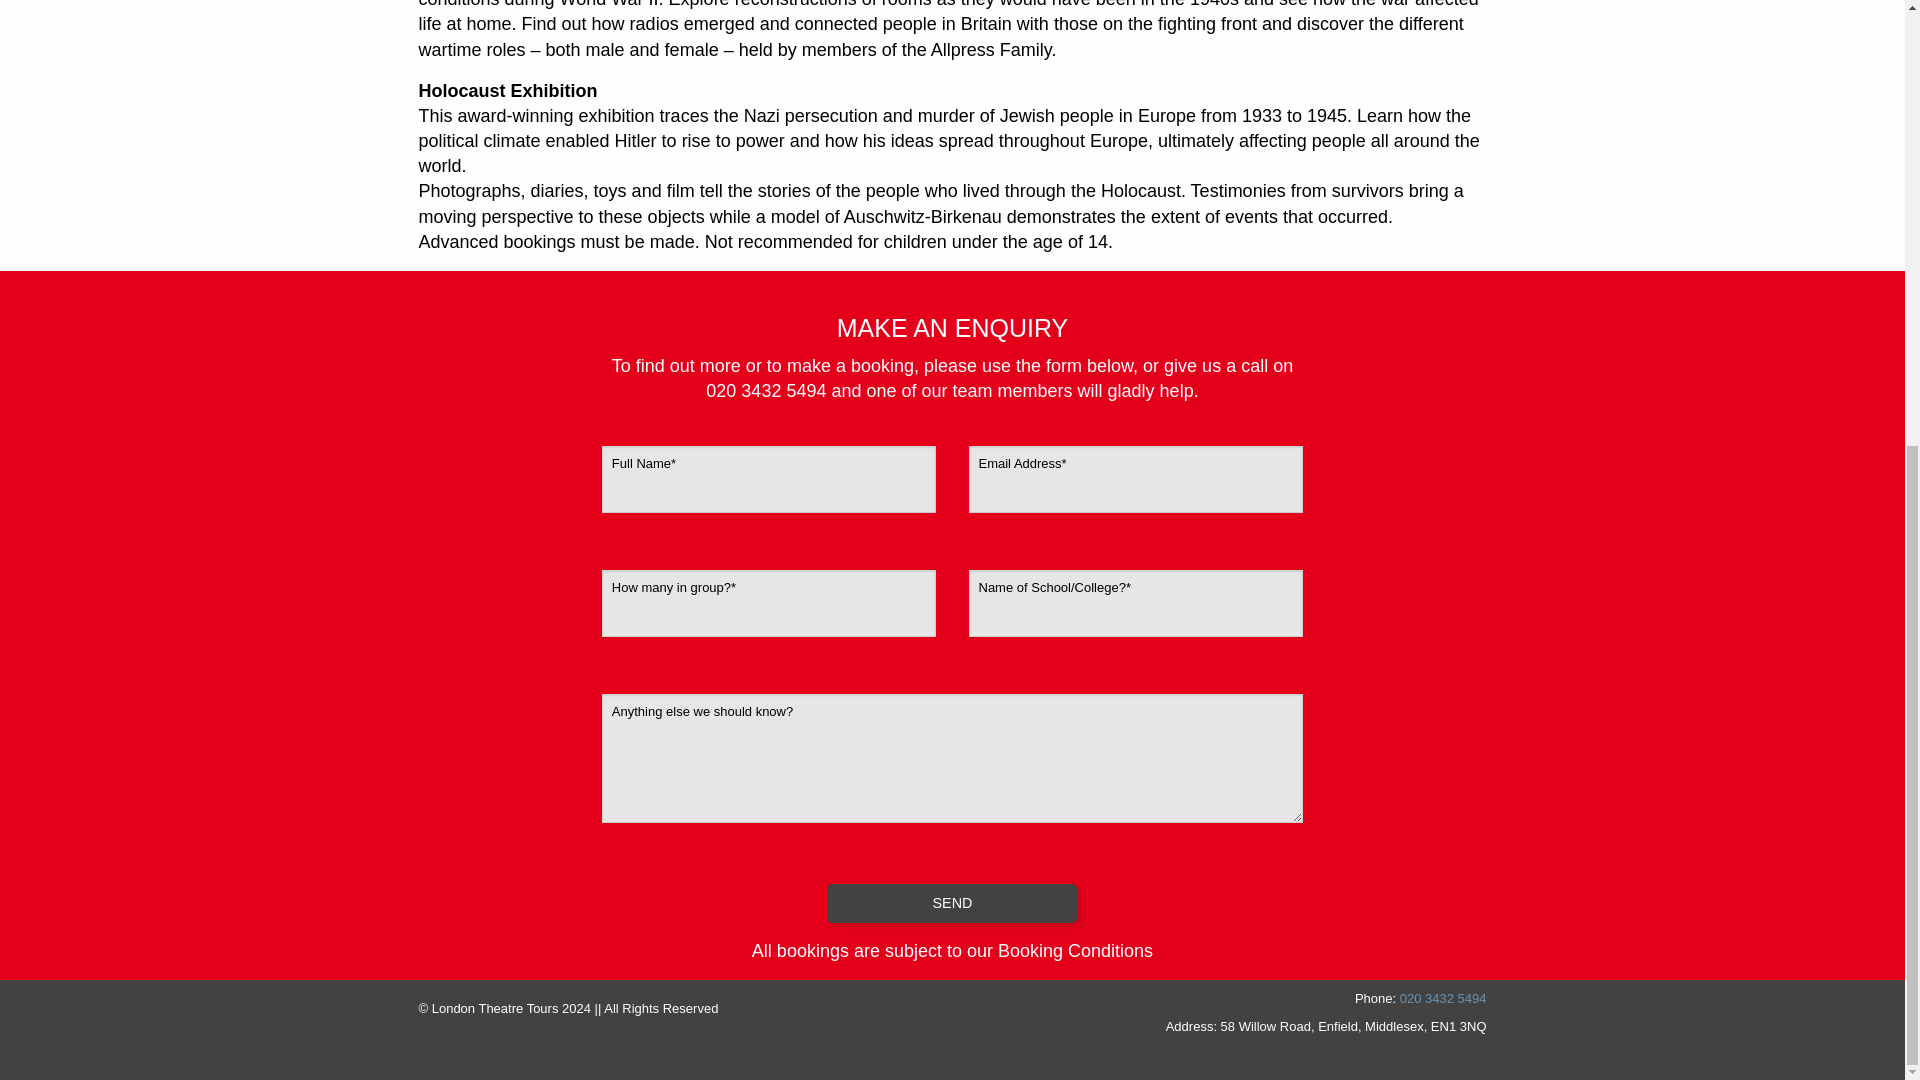  Describe the element at coordinates (952, 904) in the screenshot. I see `Send` at that location.